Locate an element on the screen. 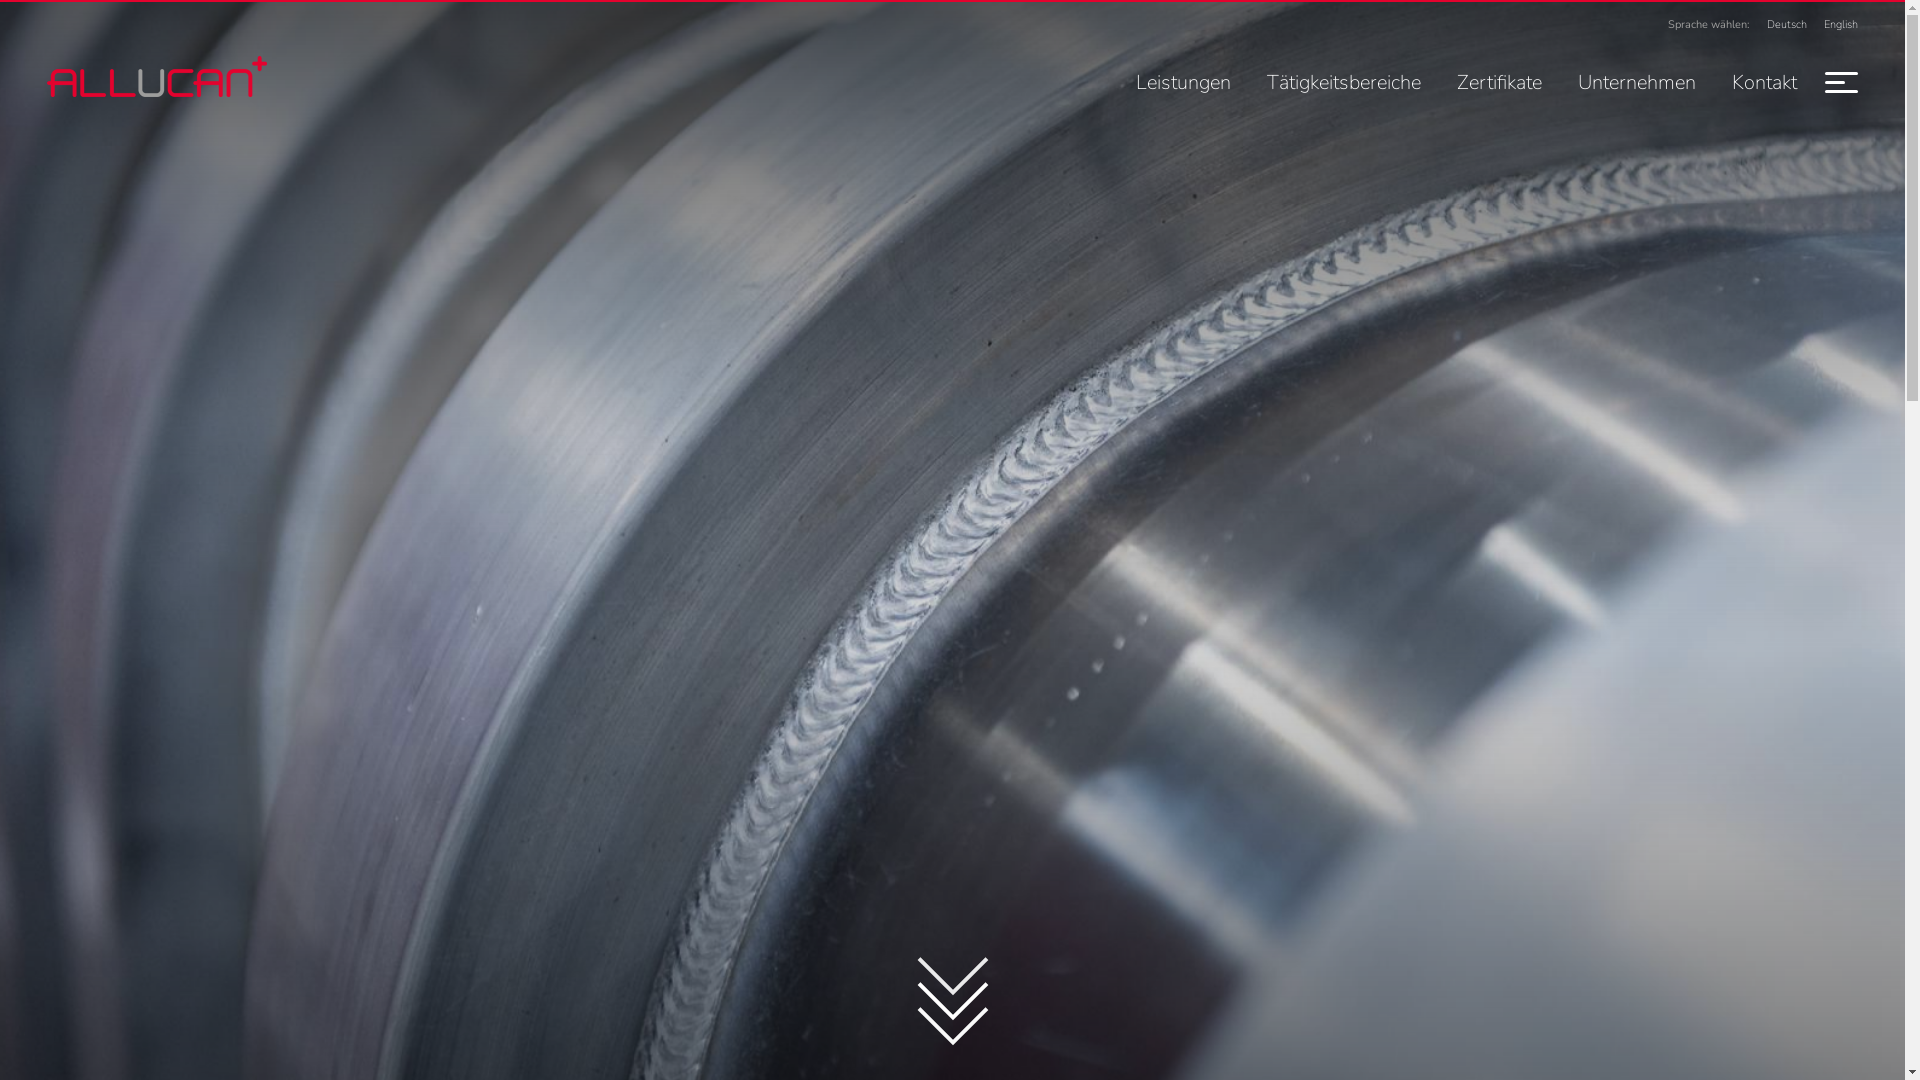 Image resolution: width=1920 pixels, height=1080 pixels. Zertifikate is located at coordinates (1500, 82).